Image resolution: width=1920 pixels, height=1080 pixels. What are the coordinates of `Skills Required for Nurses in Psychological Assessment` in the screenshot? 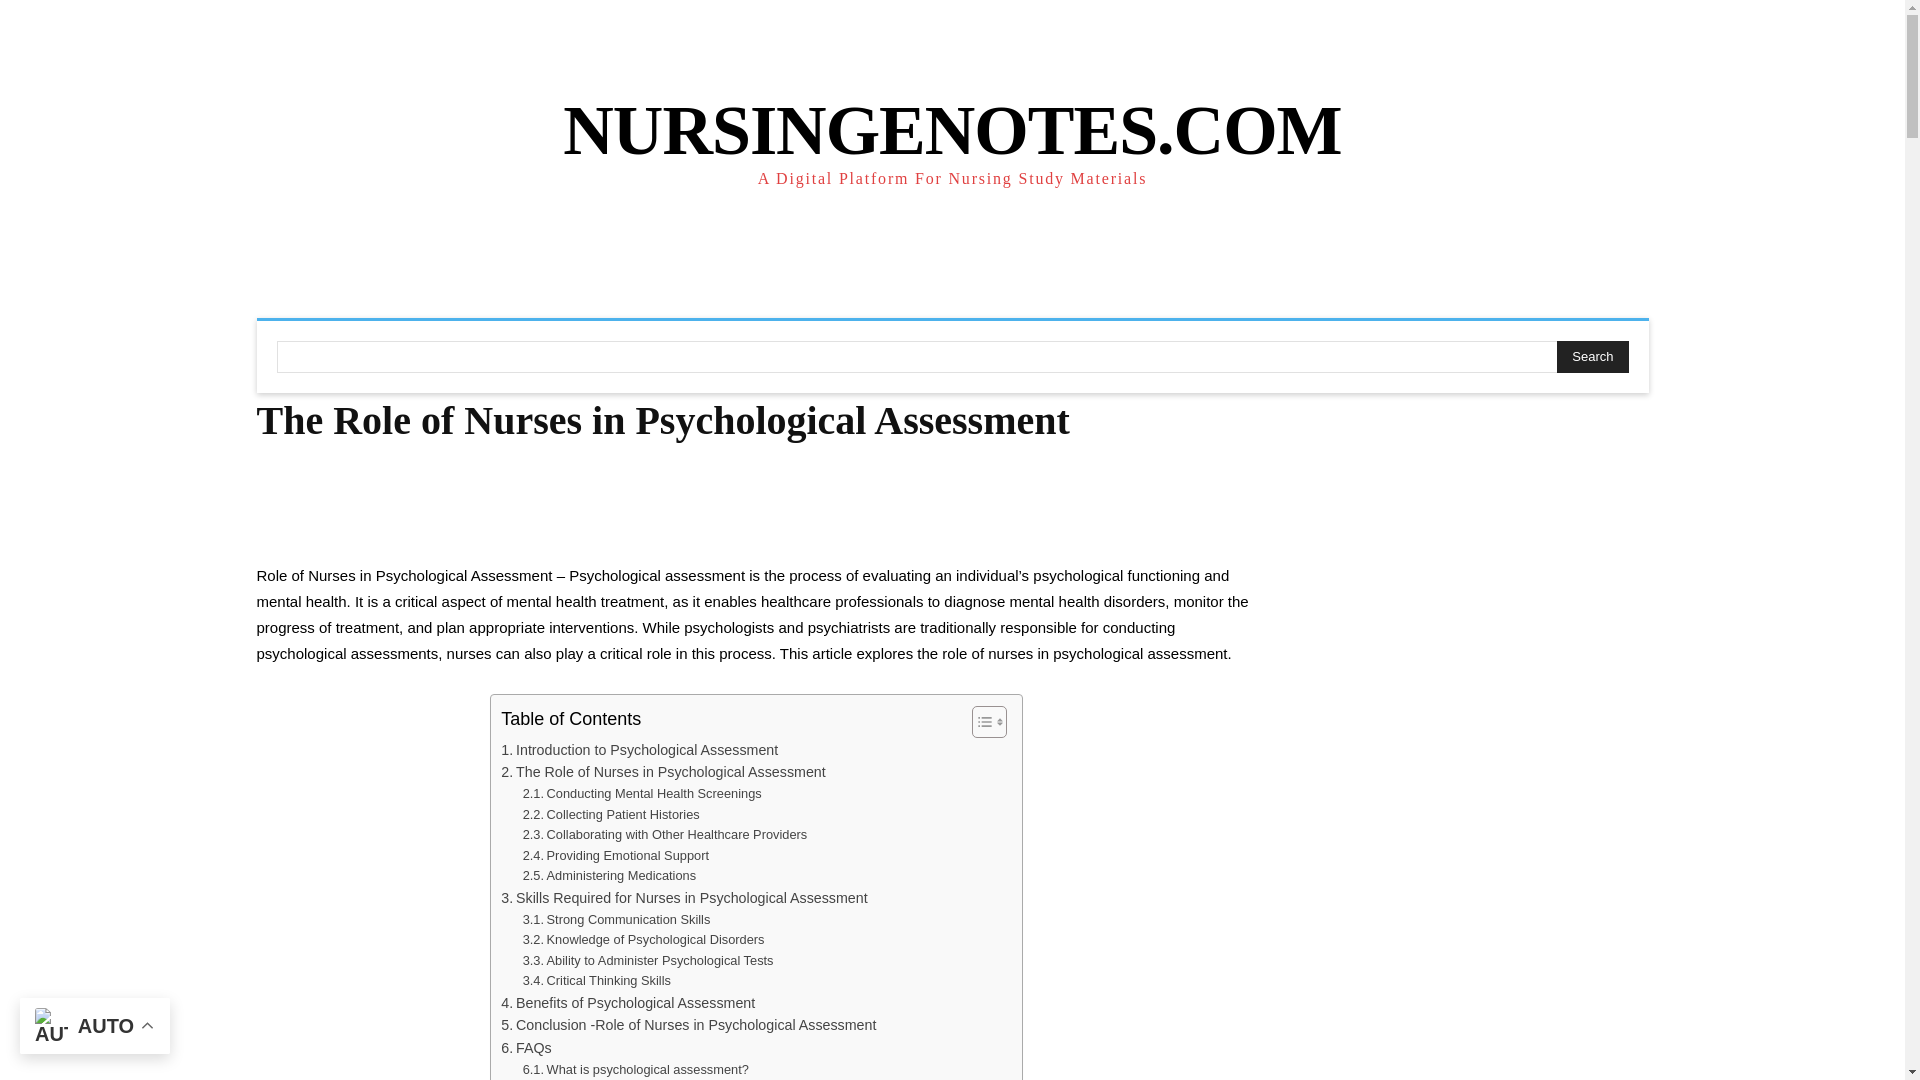 It's located at (684, 898).